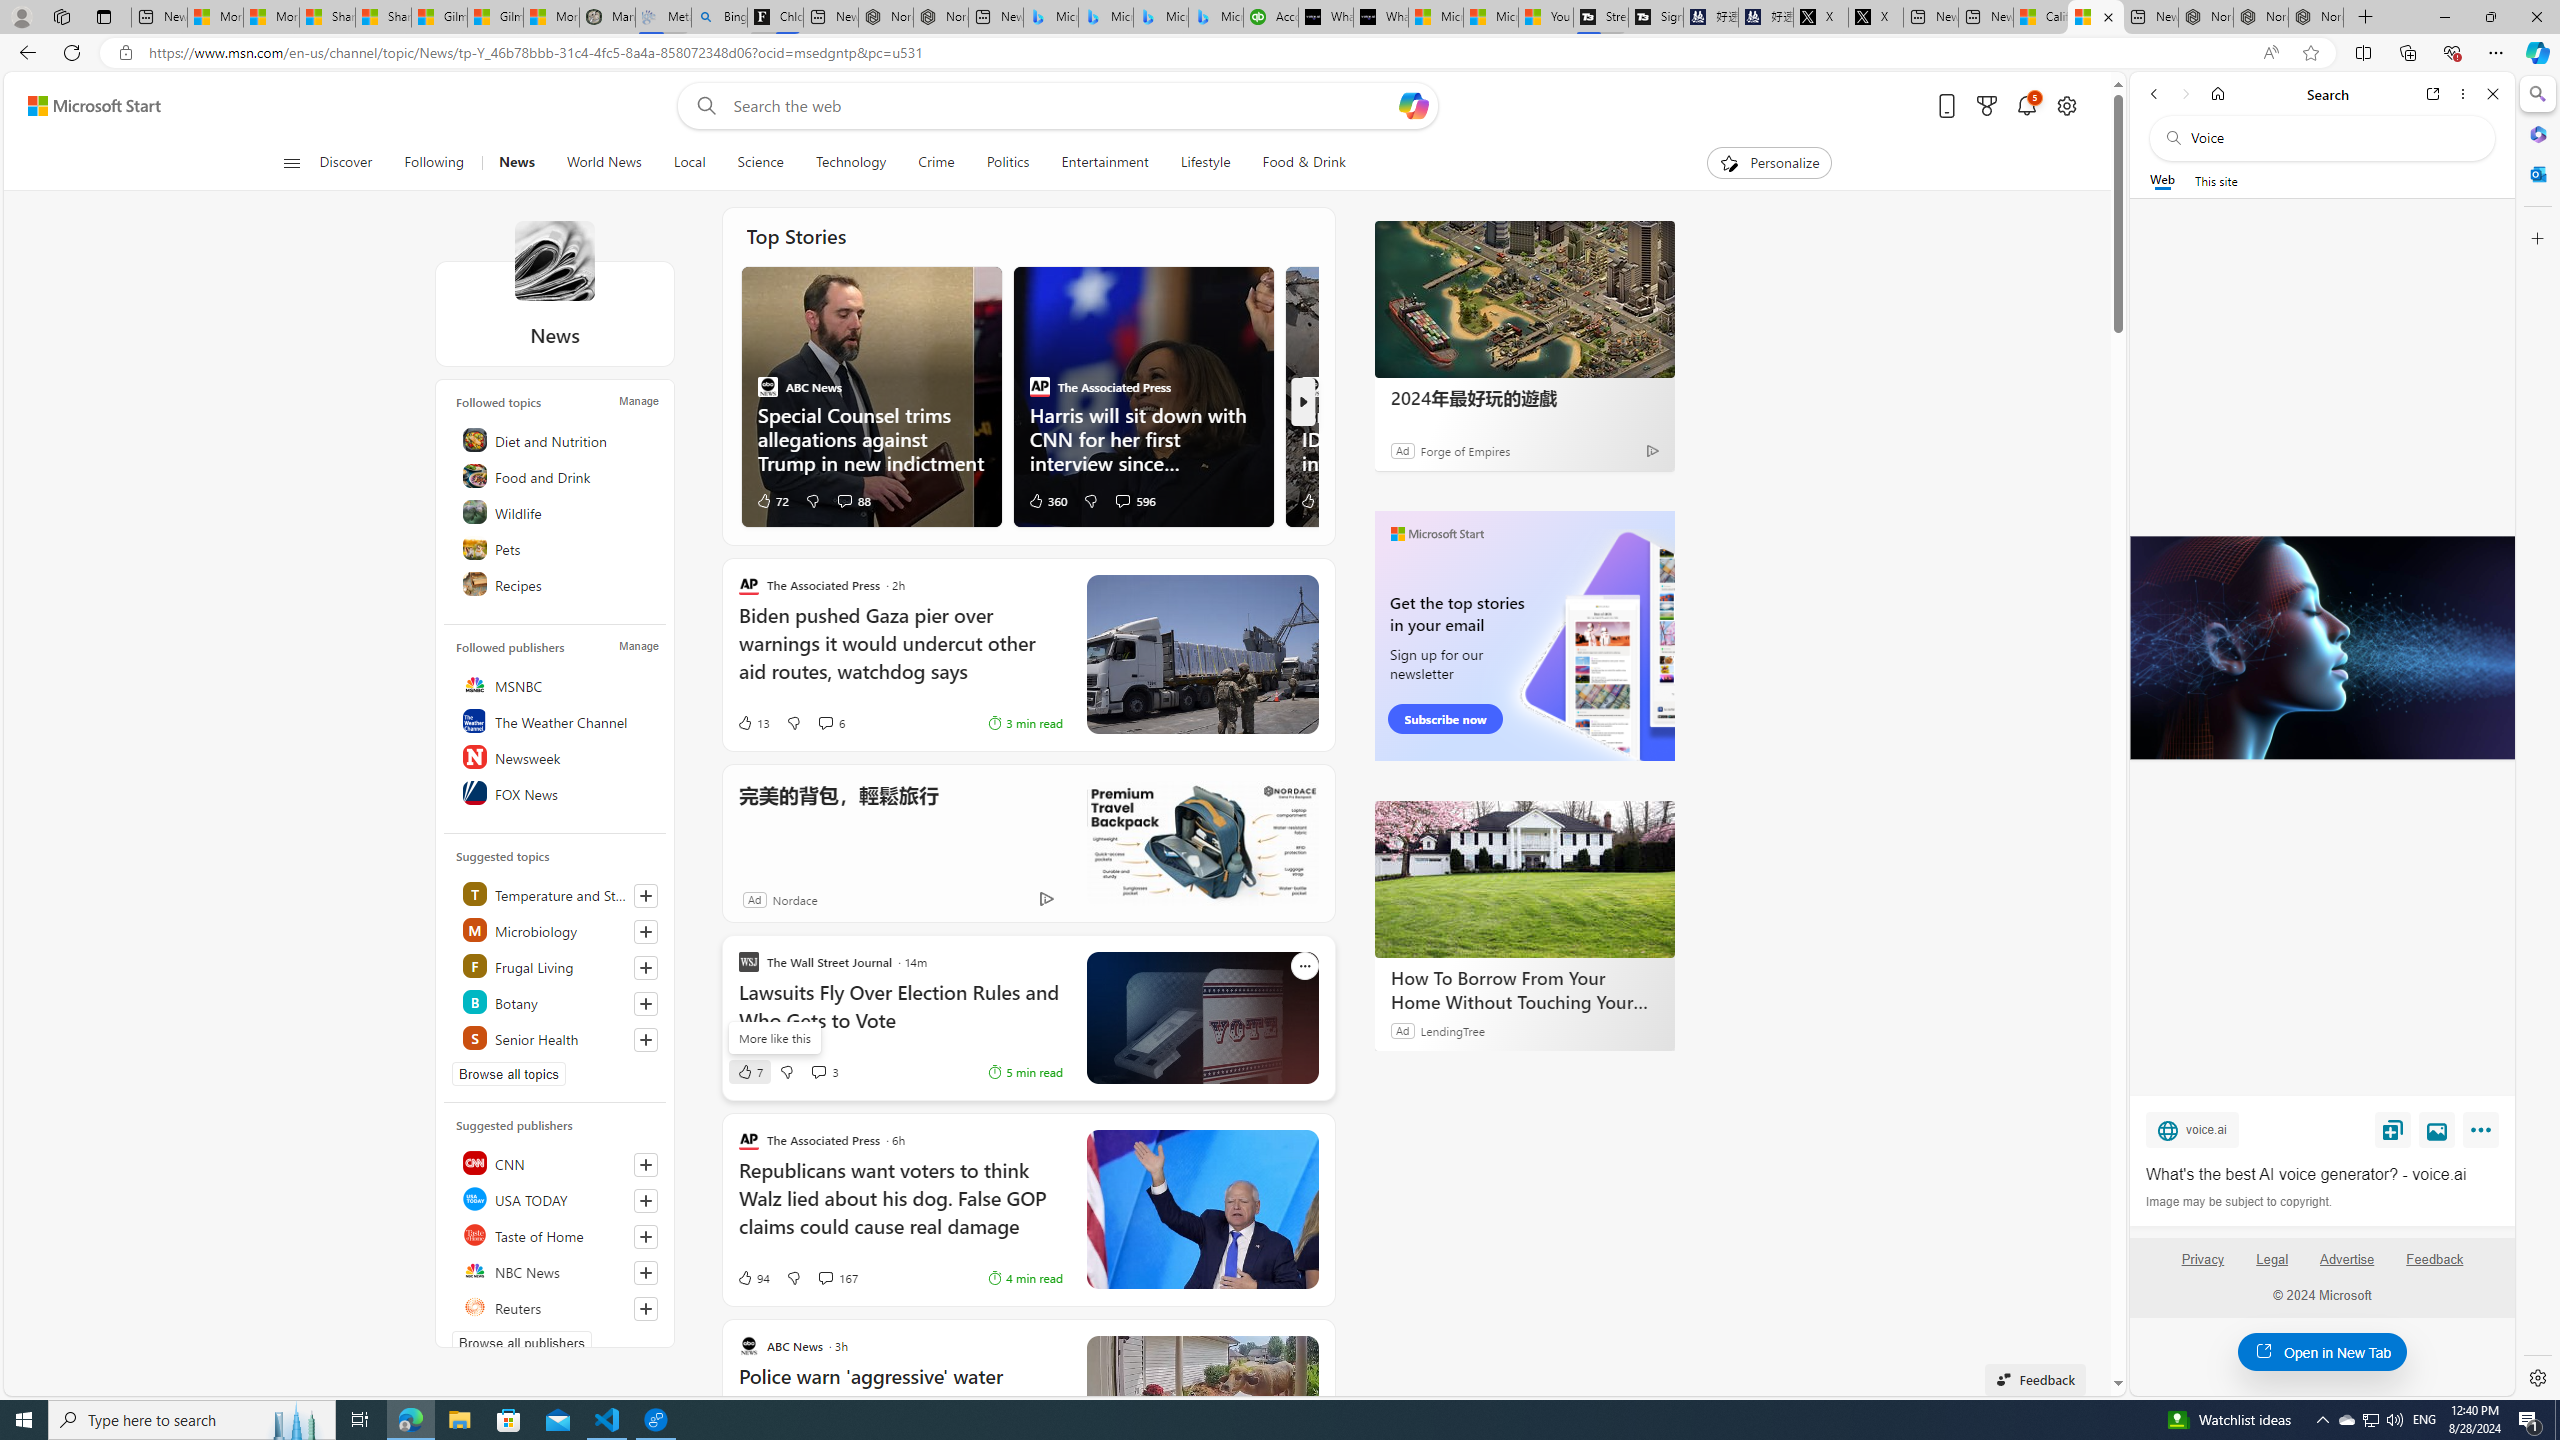 The width and height of the screenshot is (2560, 1440). I want to click on View comments 6 Comment, so click(825, 723).